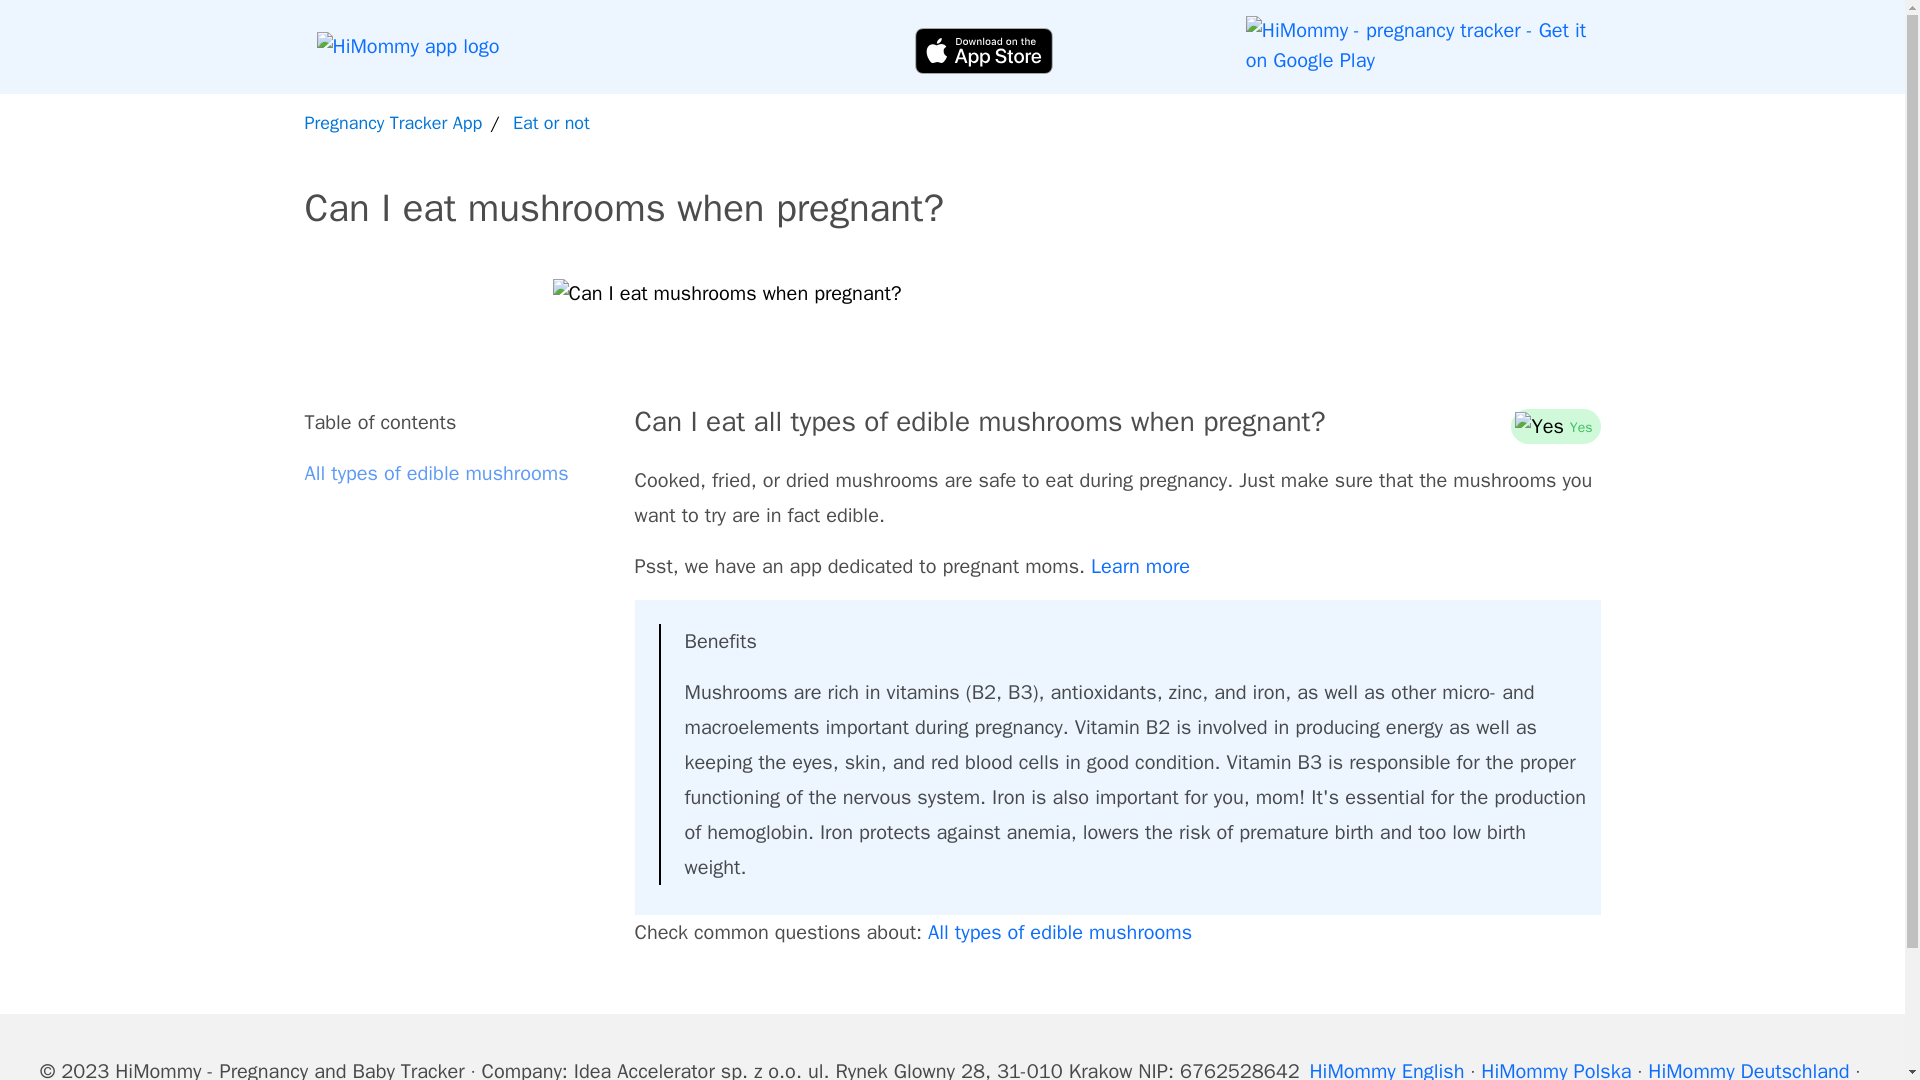 This screenshot has height=1080, width=1920. Describe the element at coordinates (1748, 1070) in the screenshot. I see `HiMommy Deutschland` at that location.